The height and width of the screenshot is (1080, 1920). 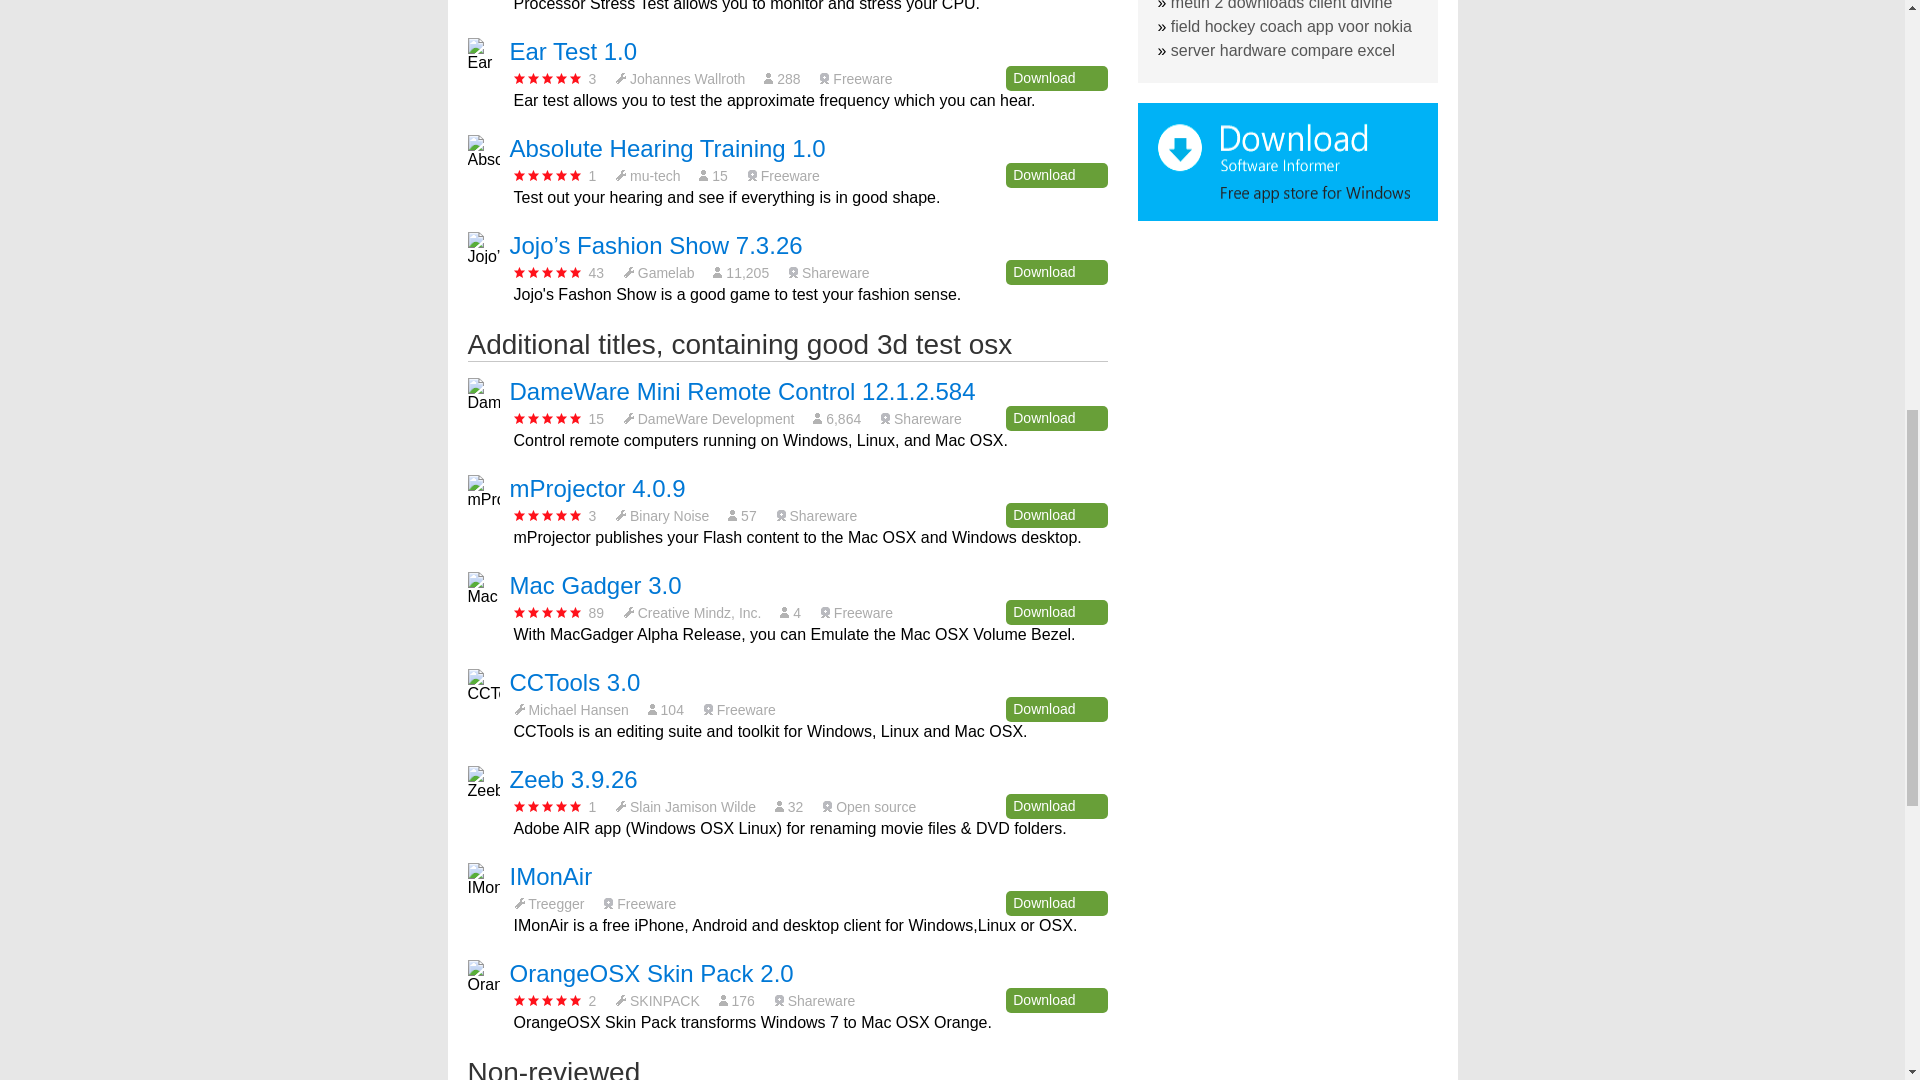 I want to click on 3, so click(x=548, y=78).